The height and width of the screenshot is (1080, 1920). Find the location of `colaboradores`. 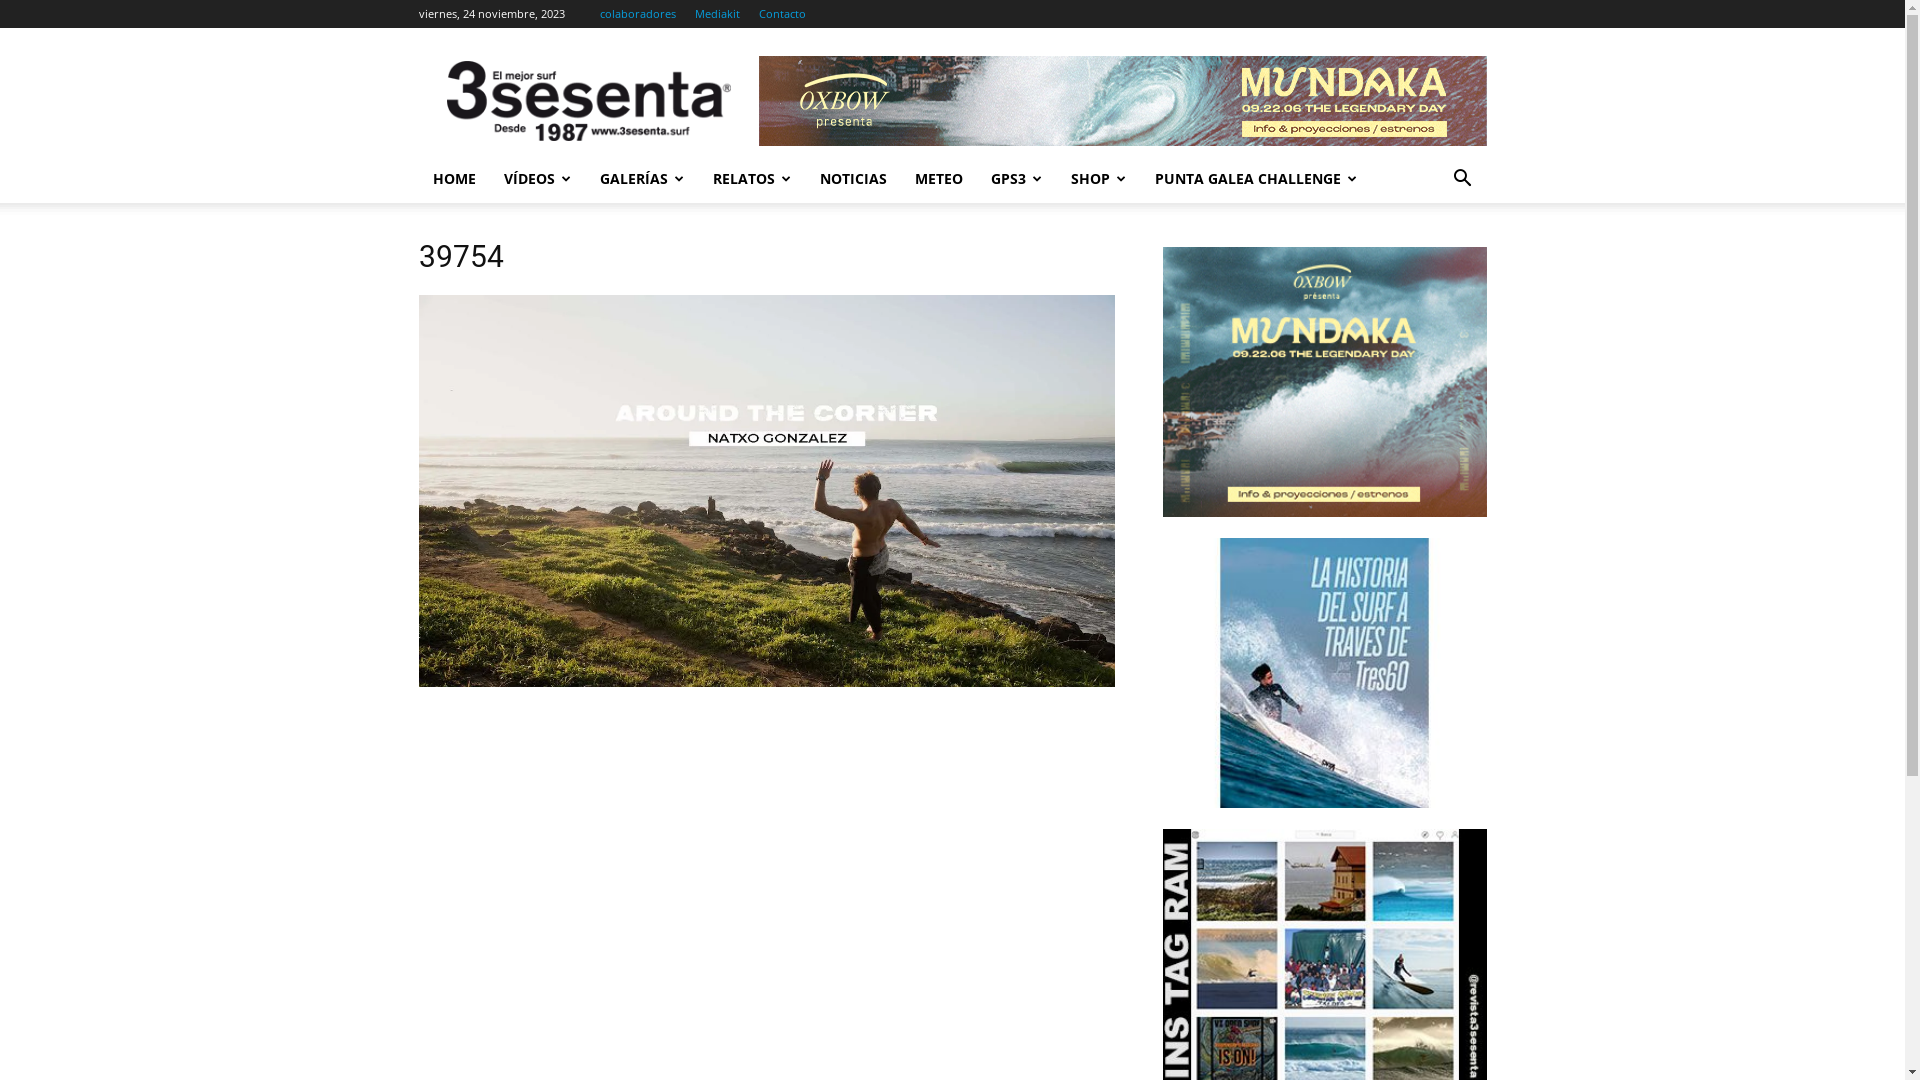

colaboradores is located at coordinates (638, 14).